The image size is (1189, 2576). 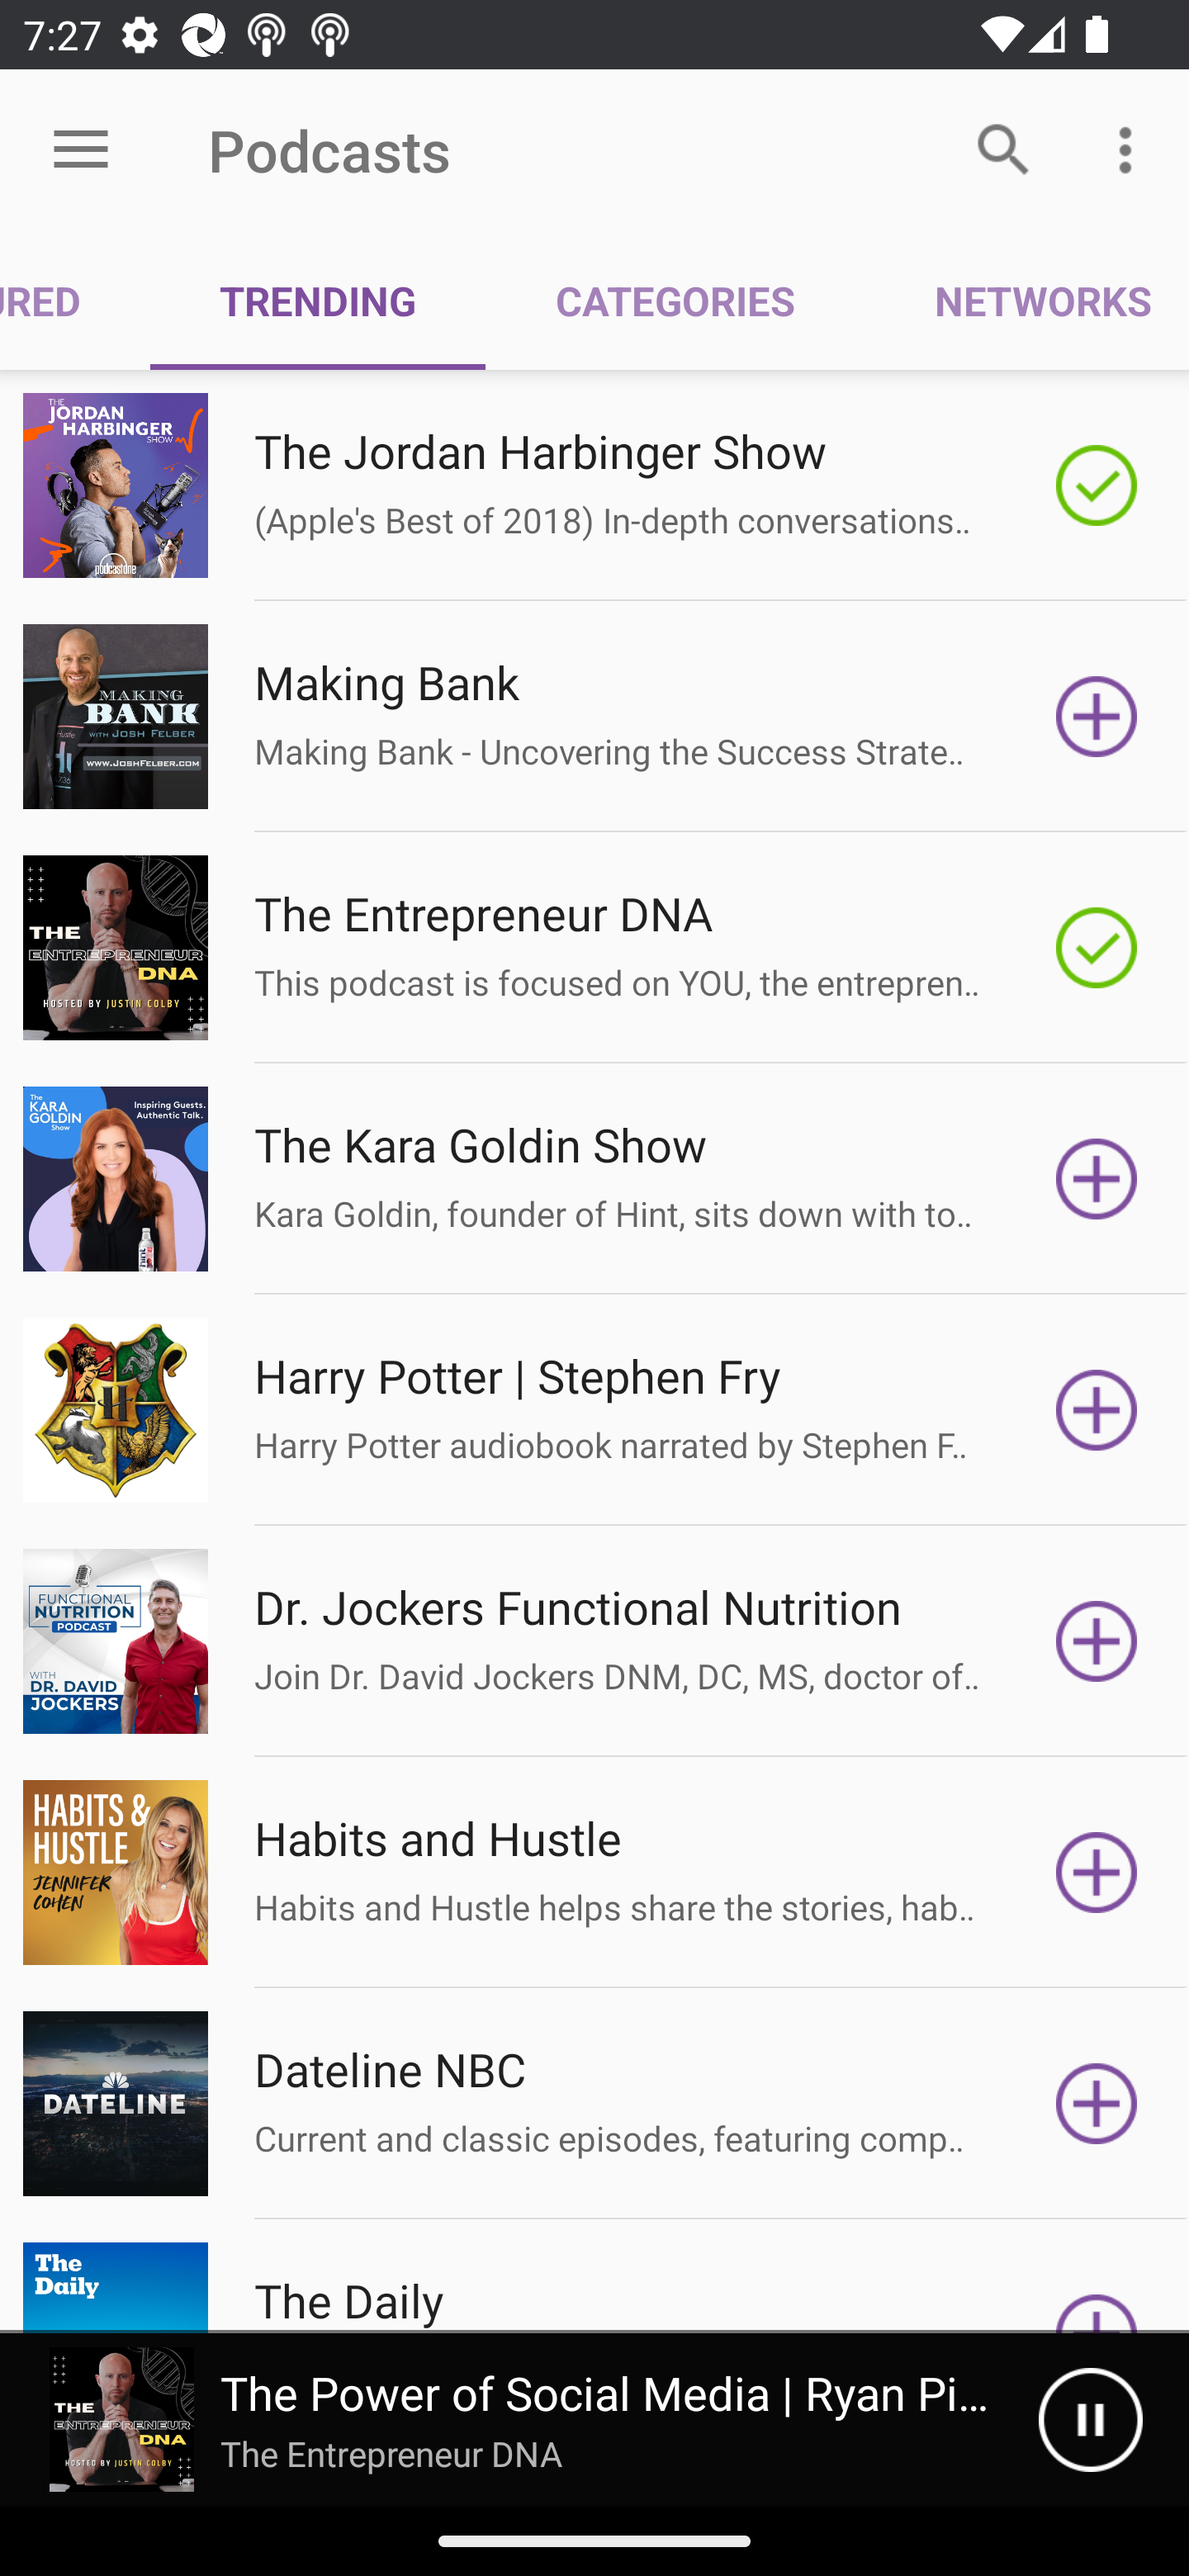 What do you see at coordinates (1131, 149) in the screenshot?
I see `More options` at bounding box center [1131, 149].